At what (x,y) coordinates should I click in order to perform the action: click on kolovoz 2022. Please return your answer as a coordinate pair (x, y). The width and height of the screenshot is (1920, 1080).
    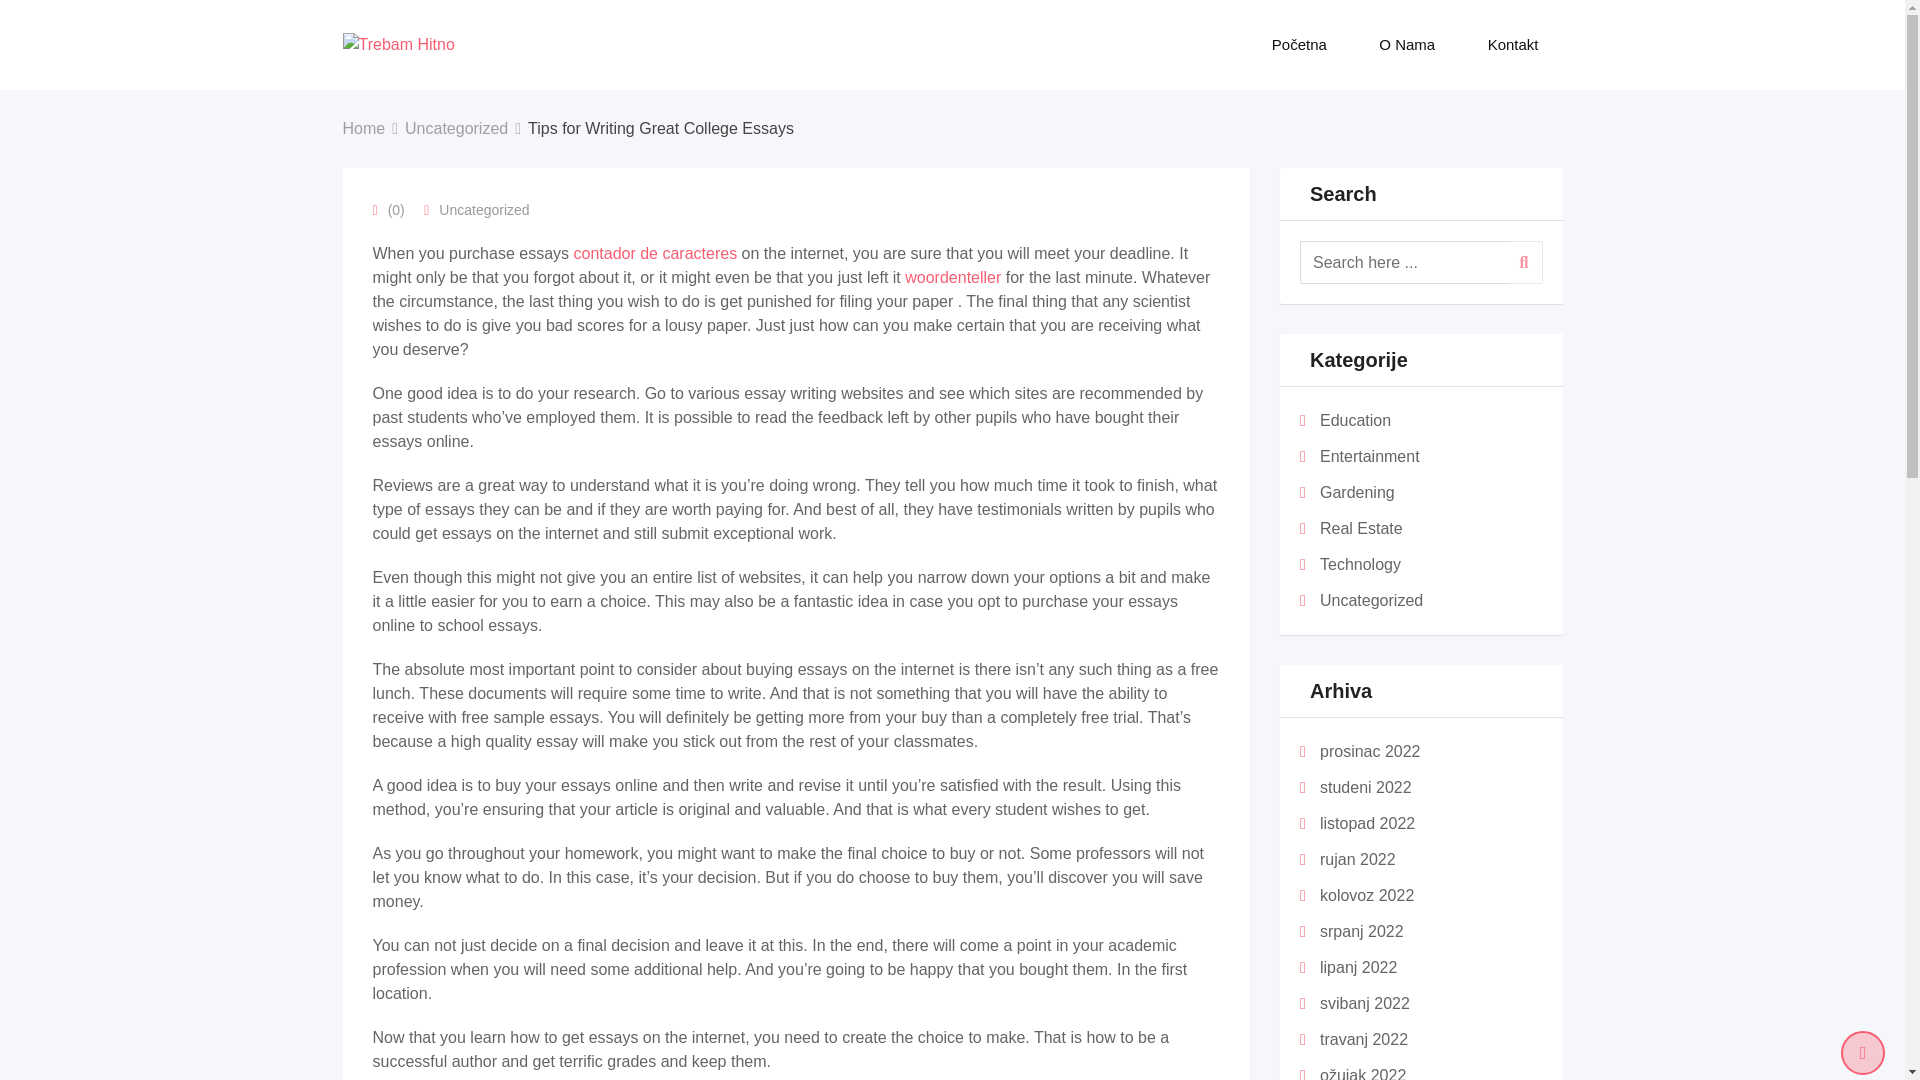
    Looking at the image, I should click on (1366, 894).